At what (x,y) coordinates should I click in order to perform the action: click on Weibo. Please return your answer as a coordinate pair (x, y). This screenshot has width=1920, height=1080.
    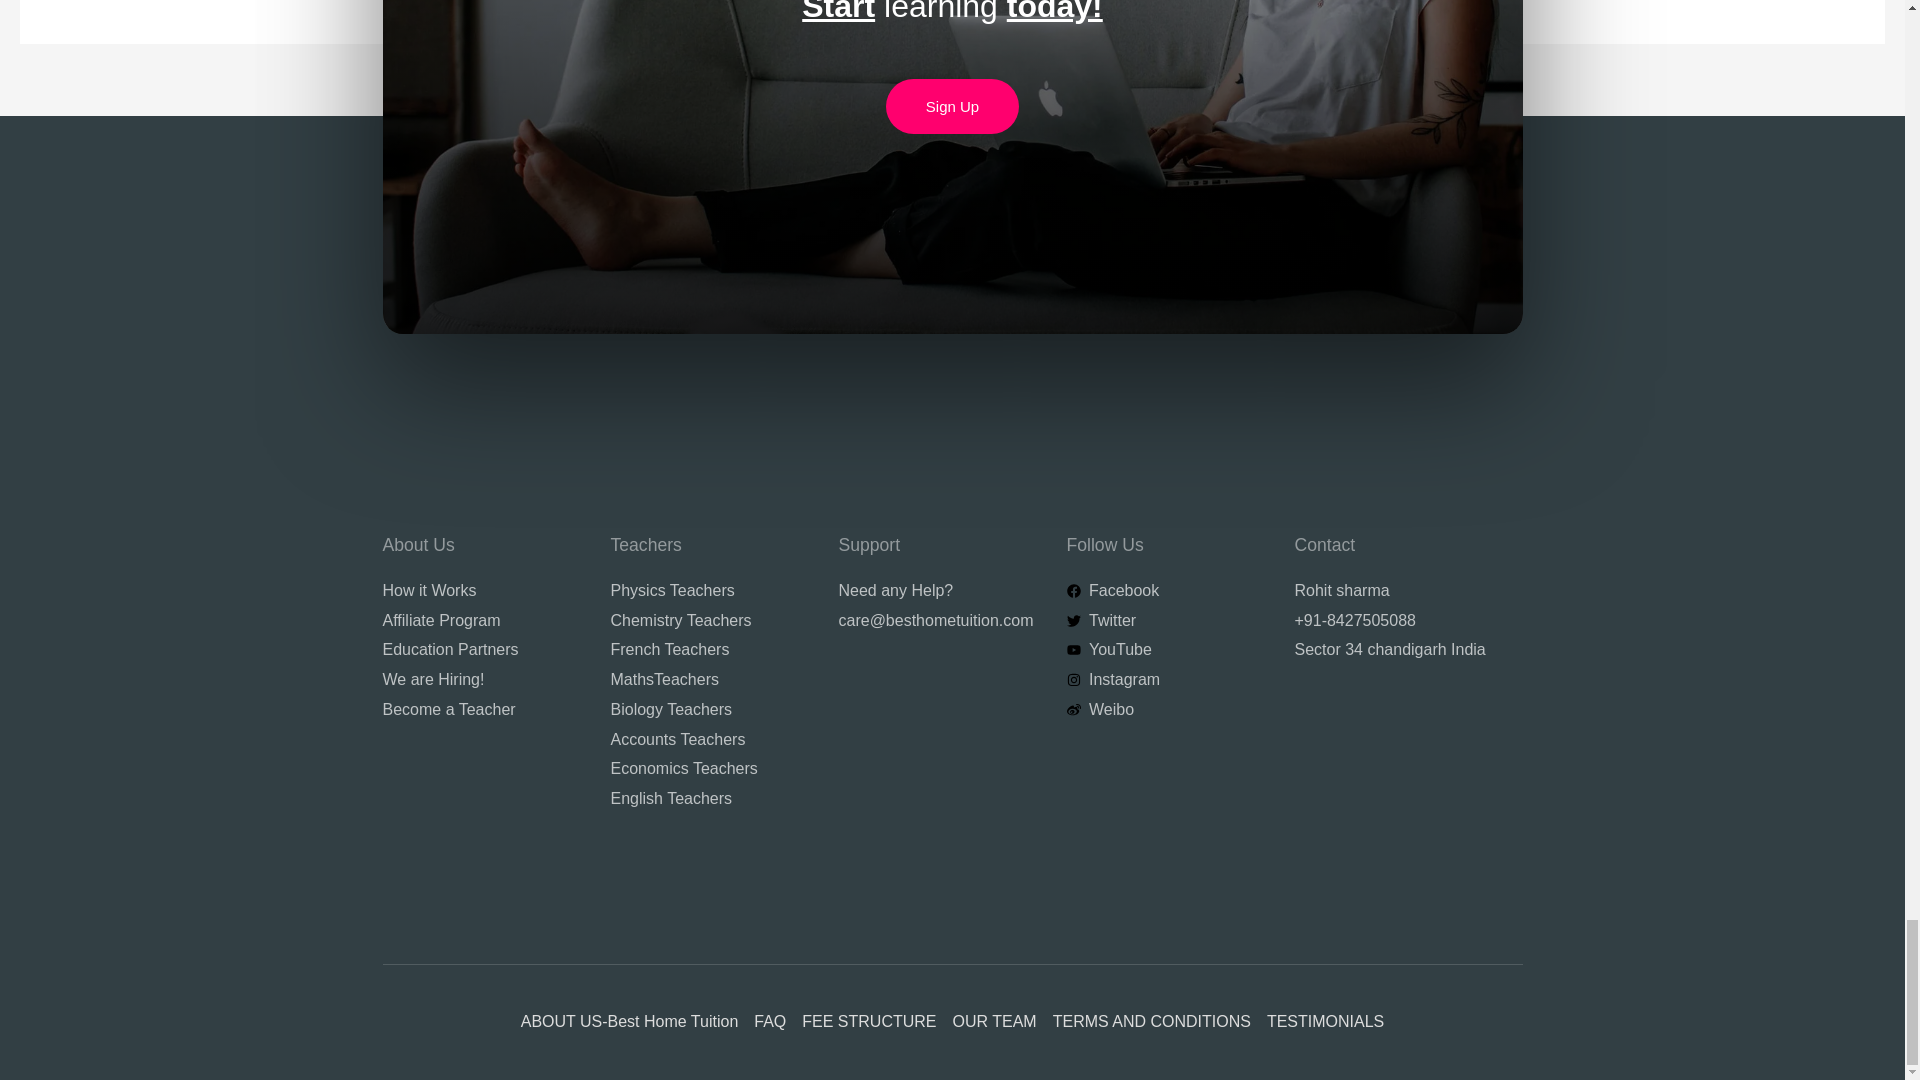
    Looking at the image, I should click on (1167, 710).